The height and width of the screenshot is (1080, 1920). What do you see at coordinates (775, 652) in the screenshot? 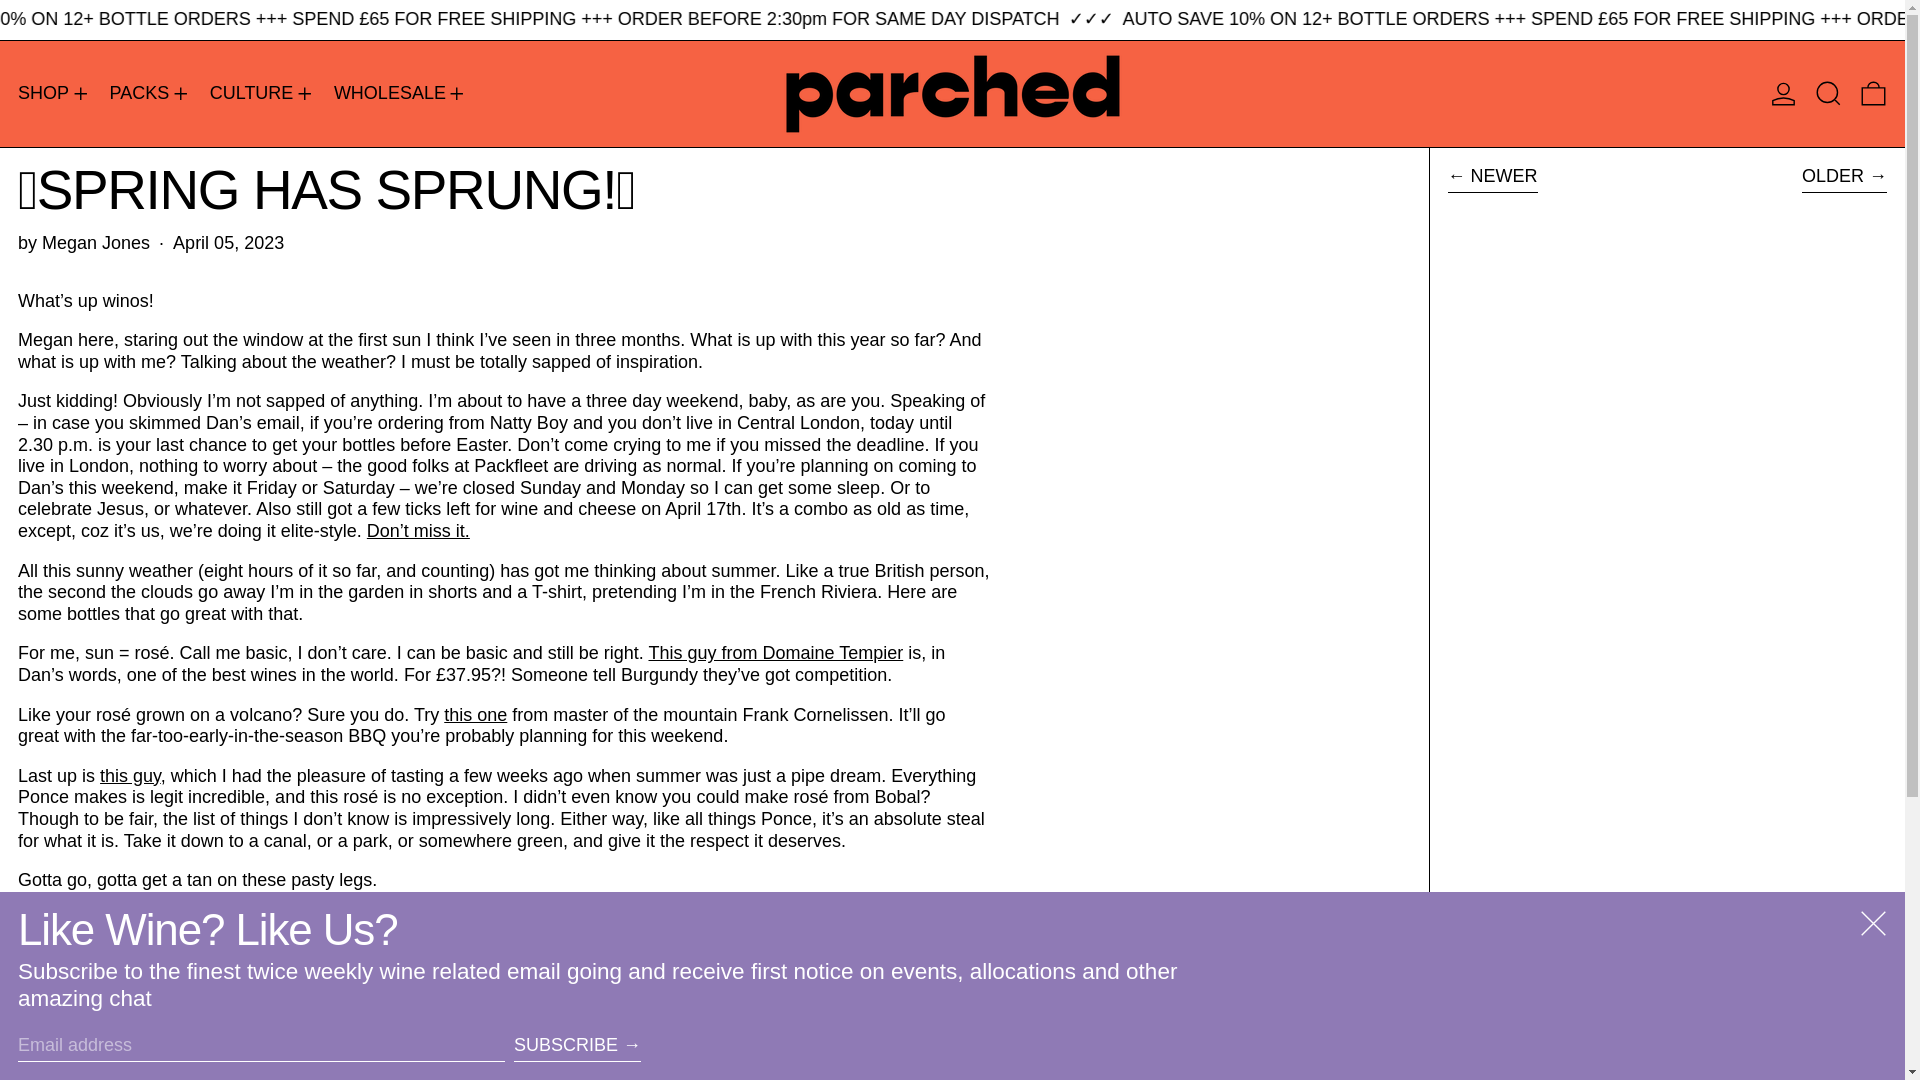
I see `This guy from Domaine Tempier` at bounding box center [775, 652].